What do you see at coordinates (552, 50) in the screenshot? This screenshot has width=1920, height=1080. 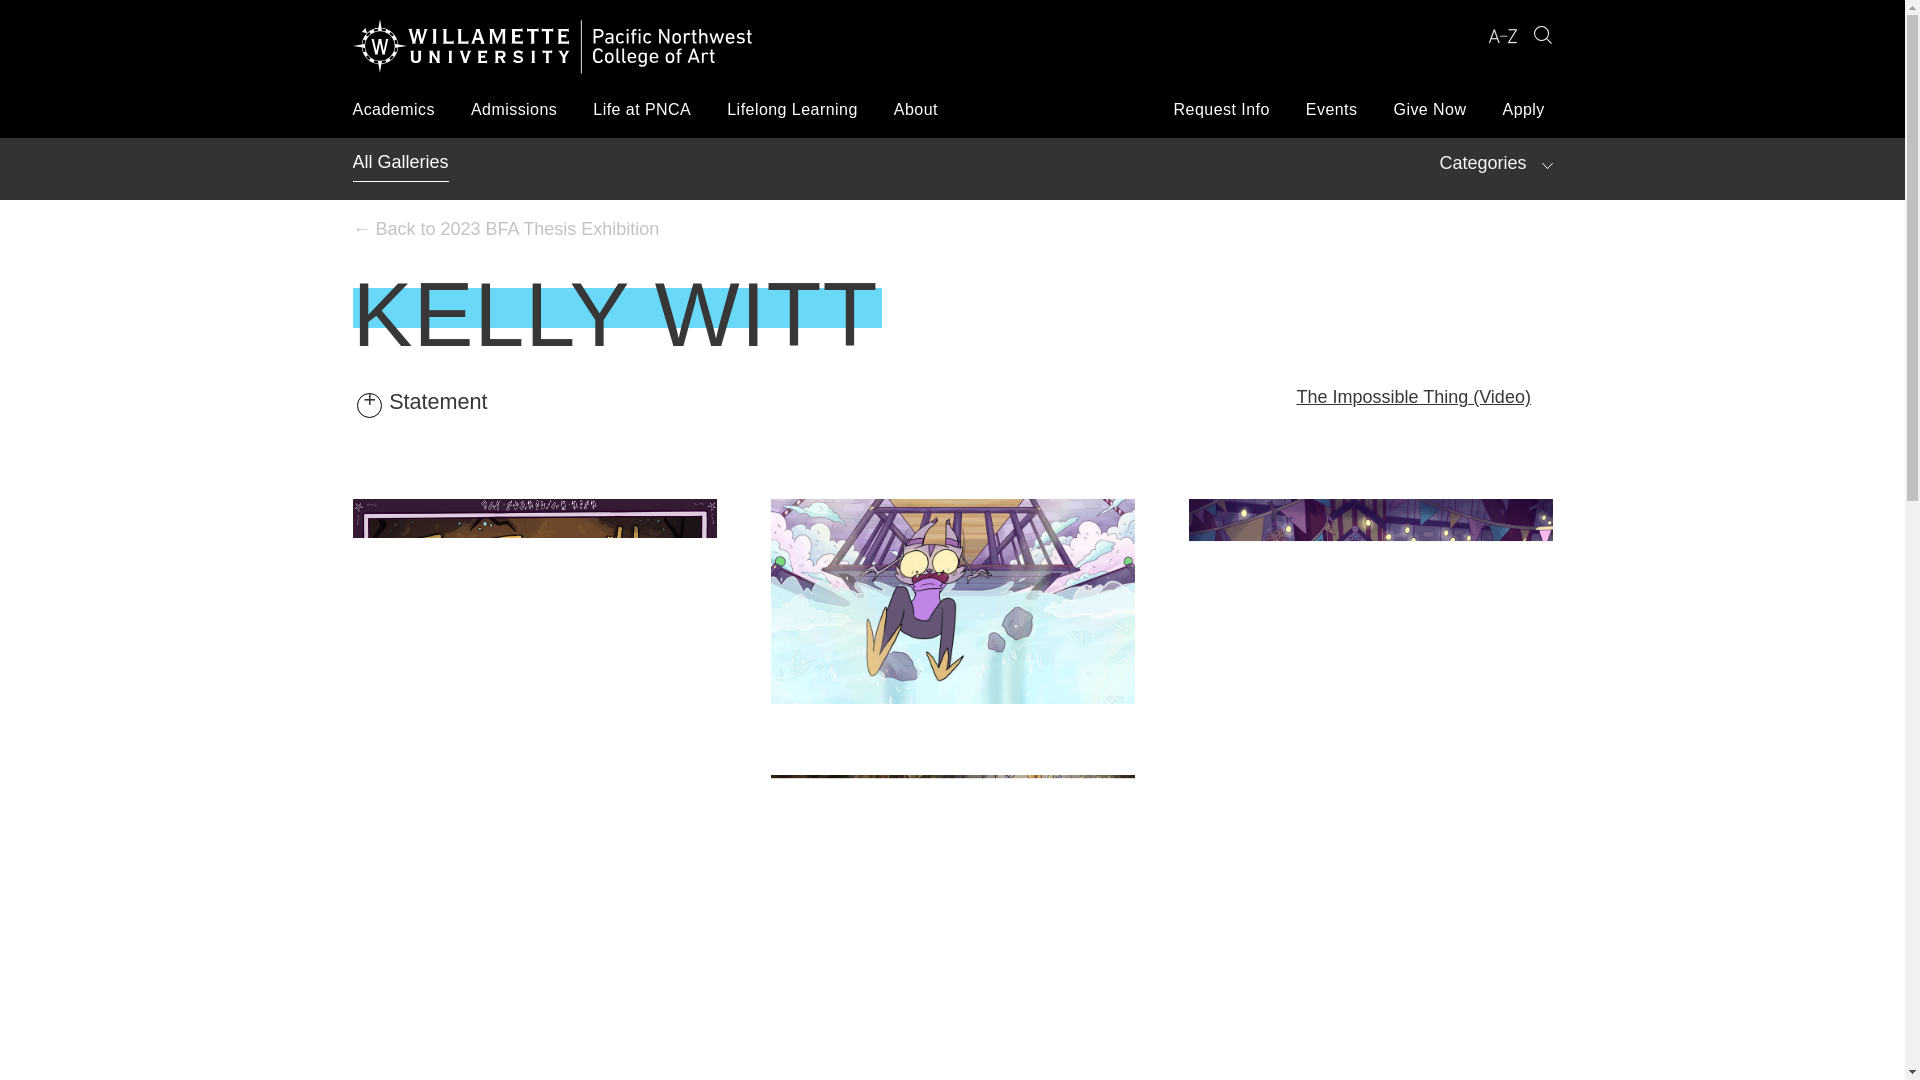 I see `PNCA` at bounding box center [552, 50].